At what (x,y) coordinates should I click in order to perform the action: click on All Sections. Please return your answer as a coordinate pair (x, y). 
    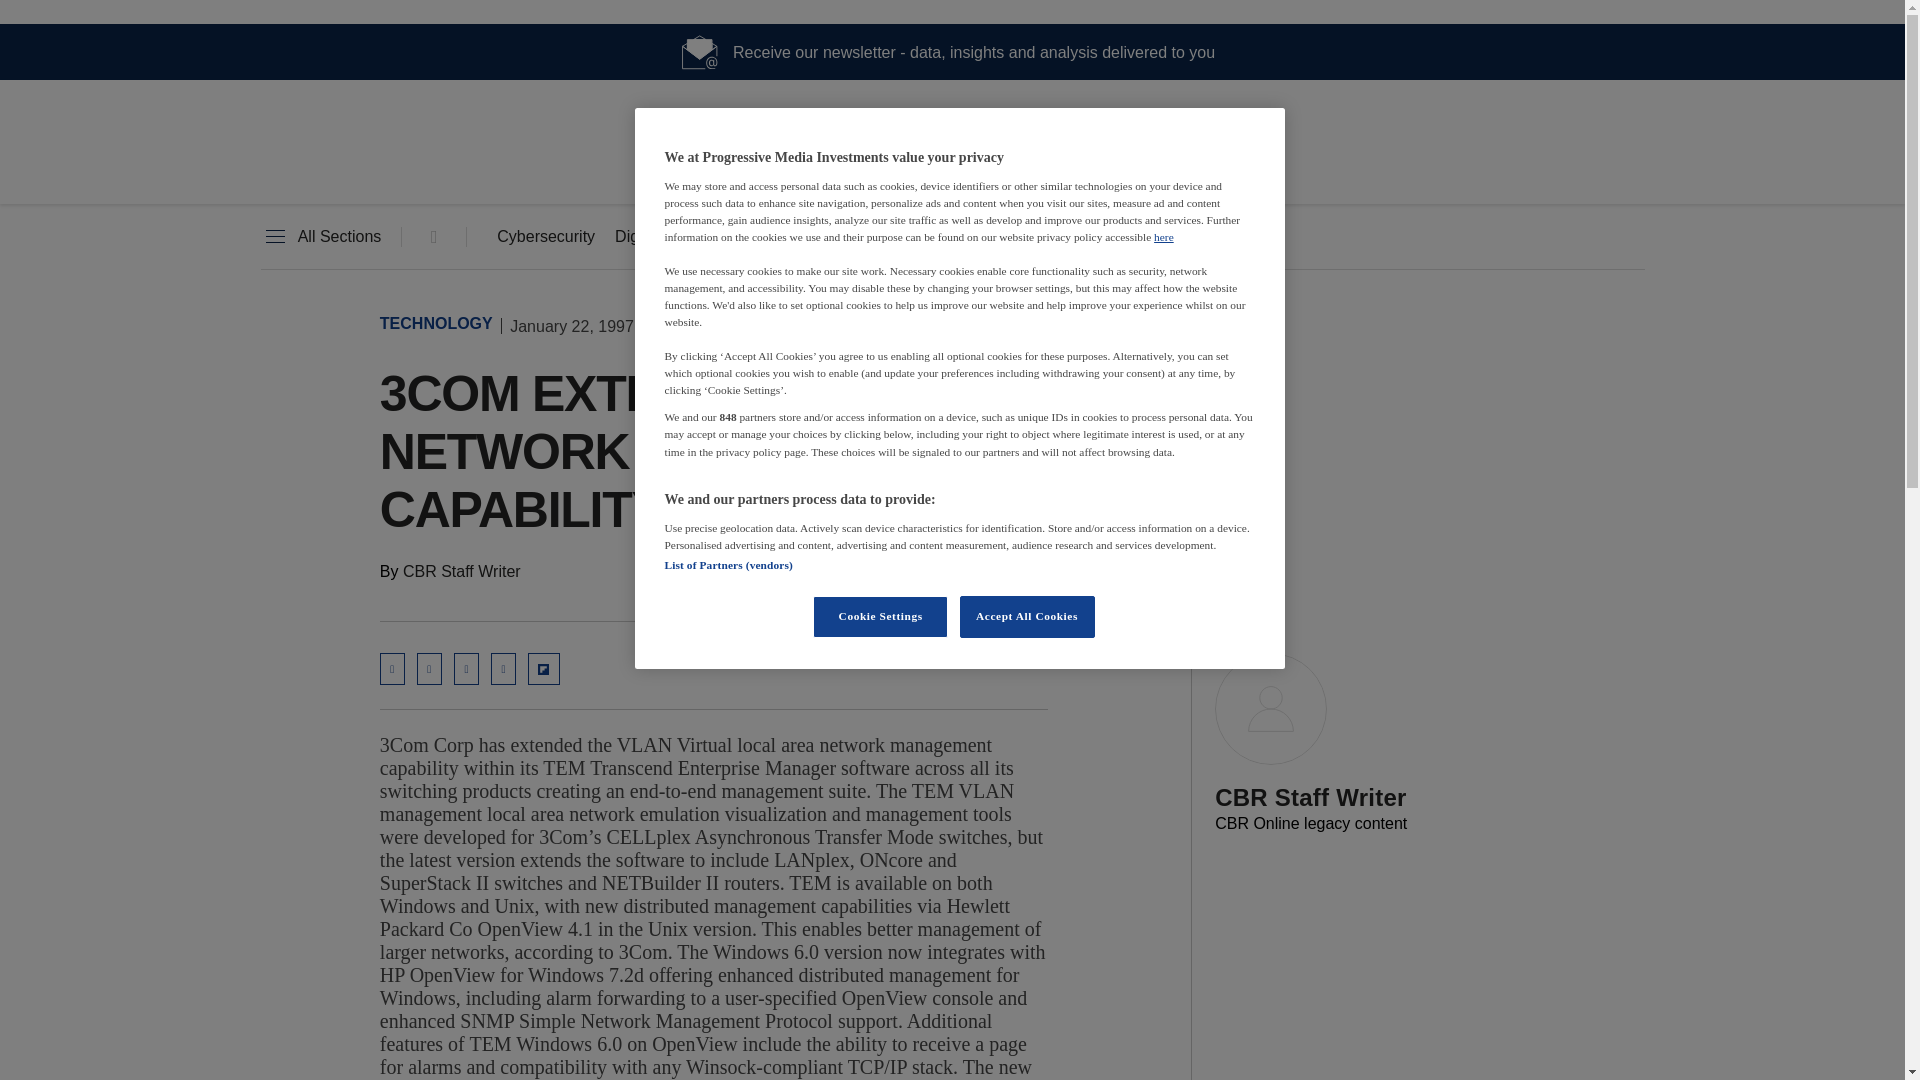
    Looking at the image, I should click on (320, 237).